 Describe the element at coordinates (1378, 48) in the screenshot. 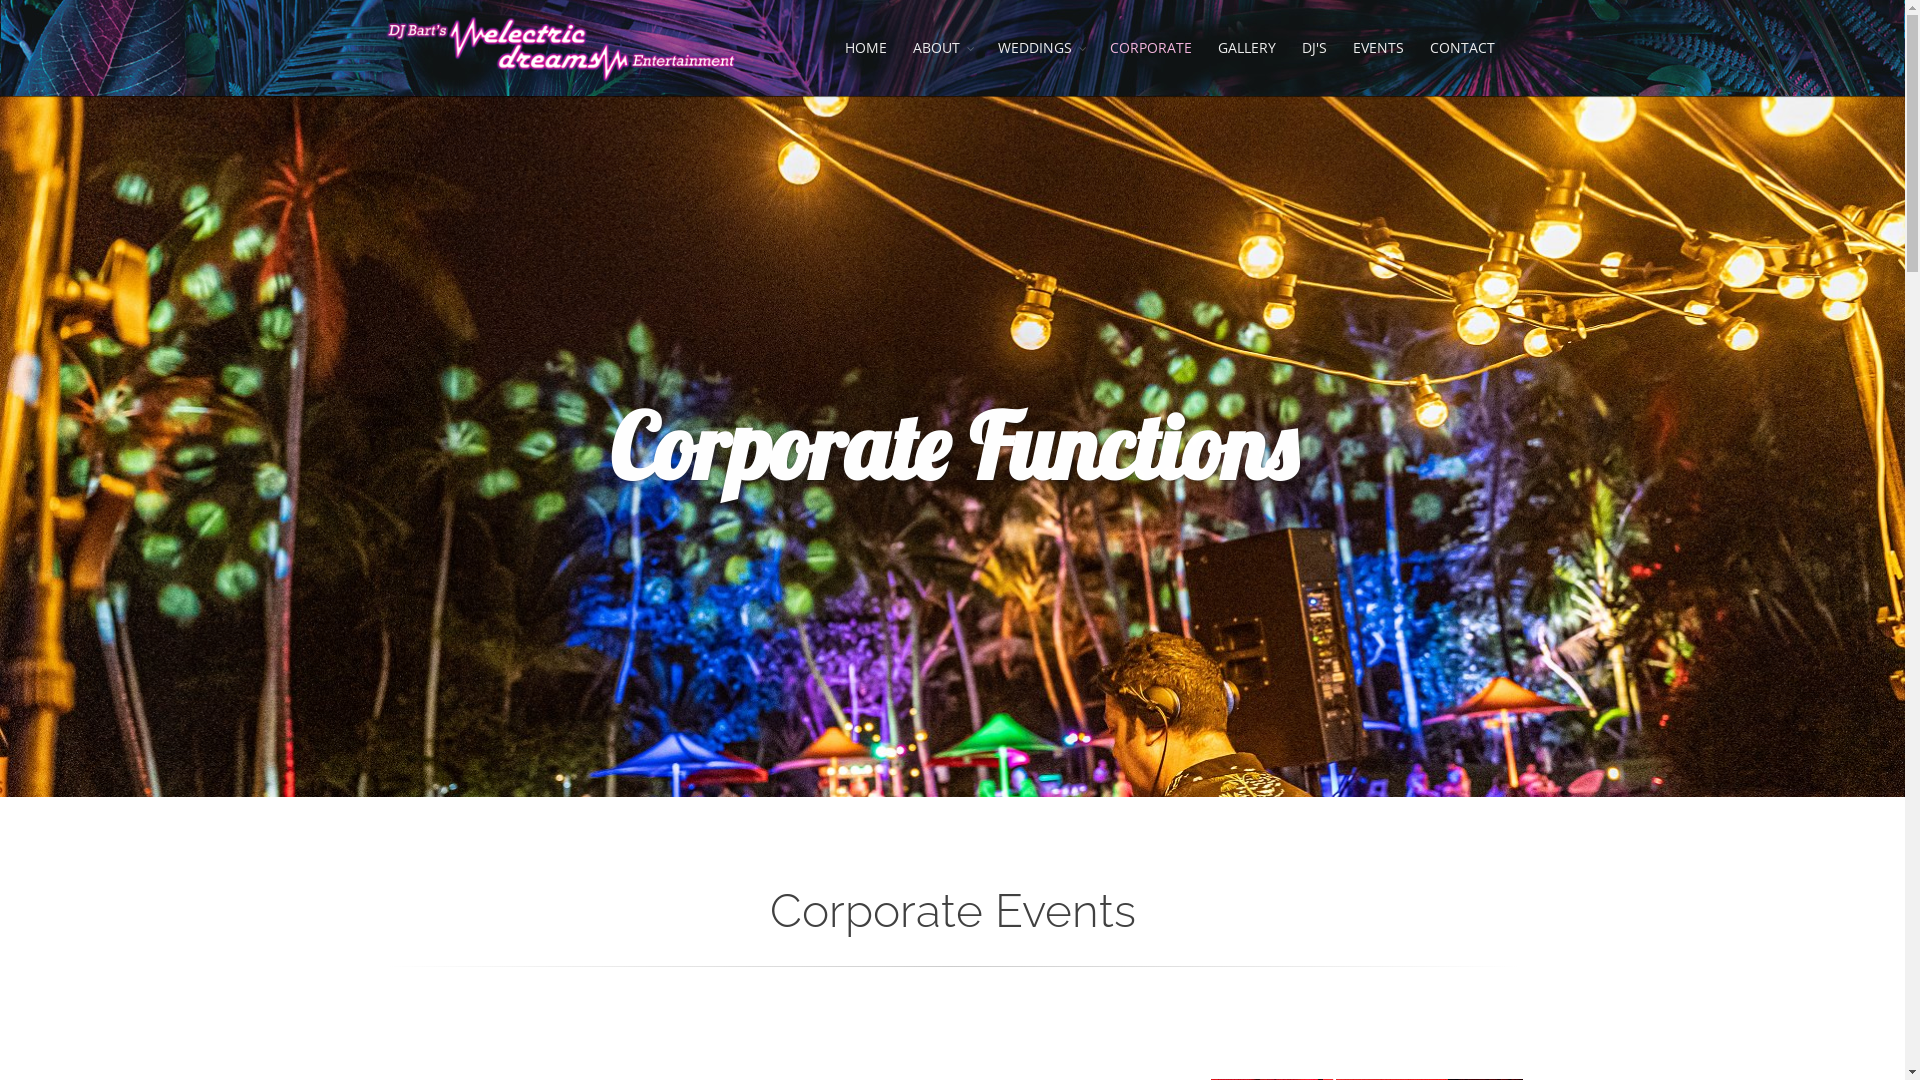

I see `EVENTS` at that location.